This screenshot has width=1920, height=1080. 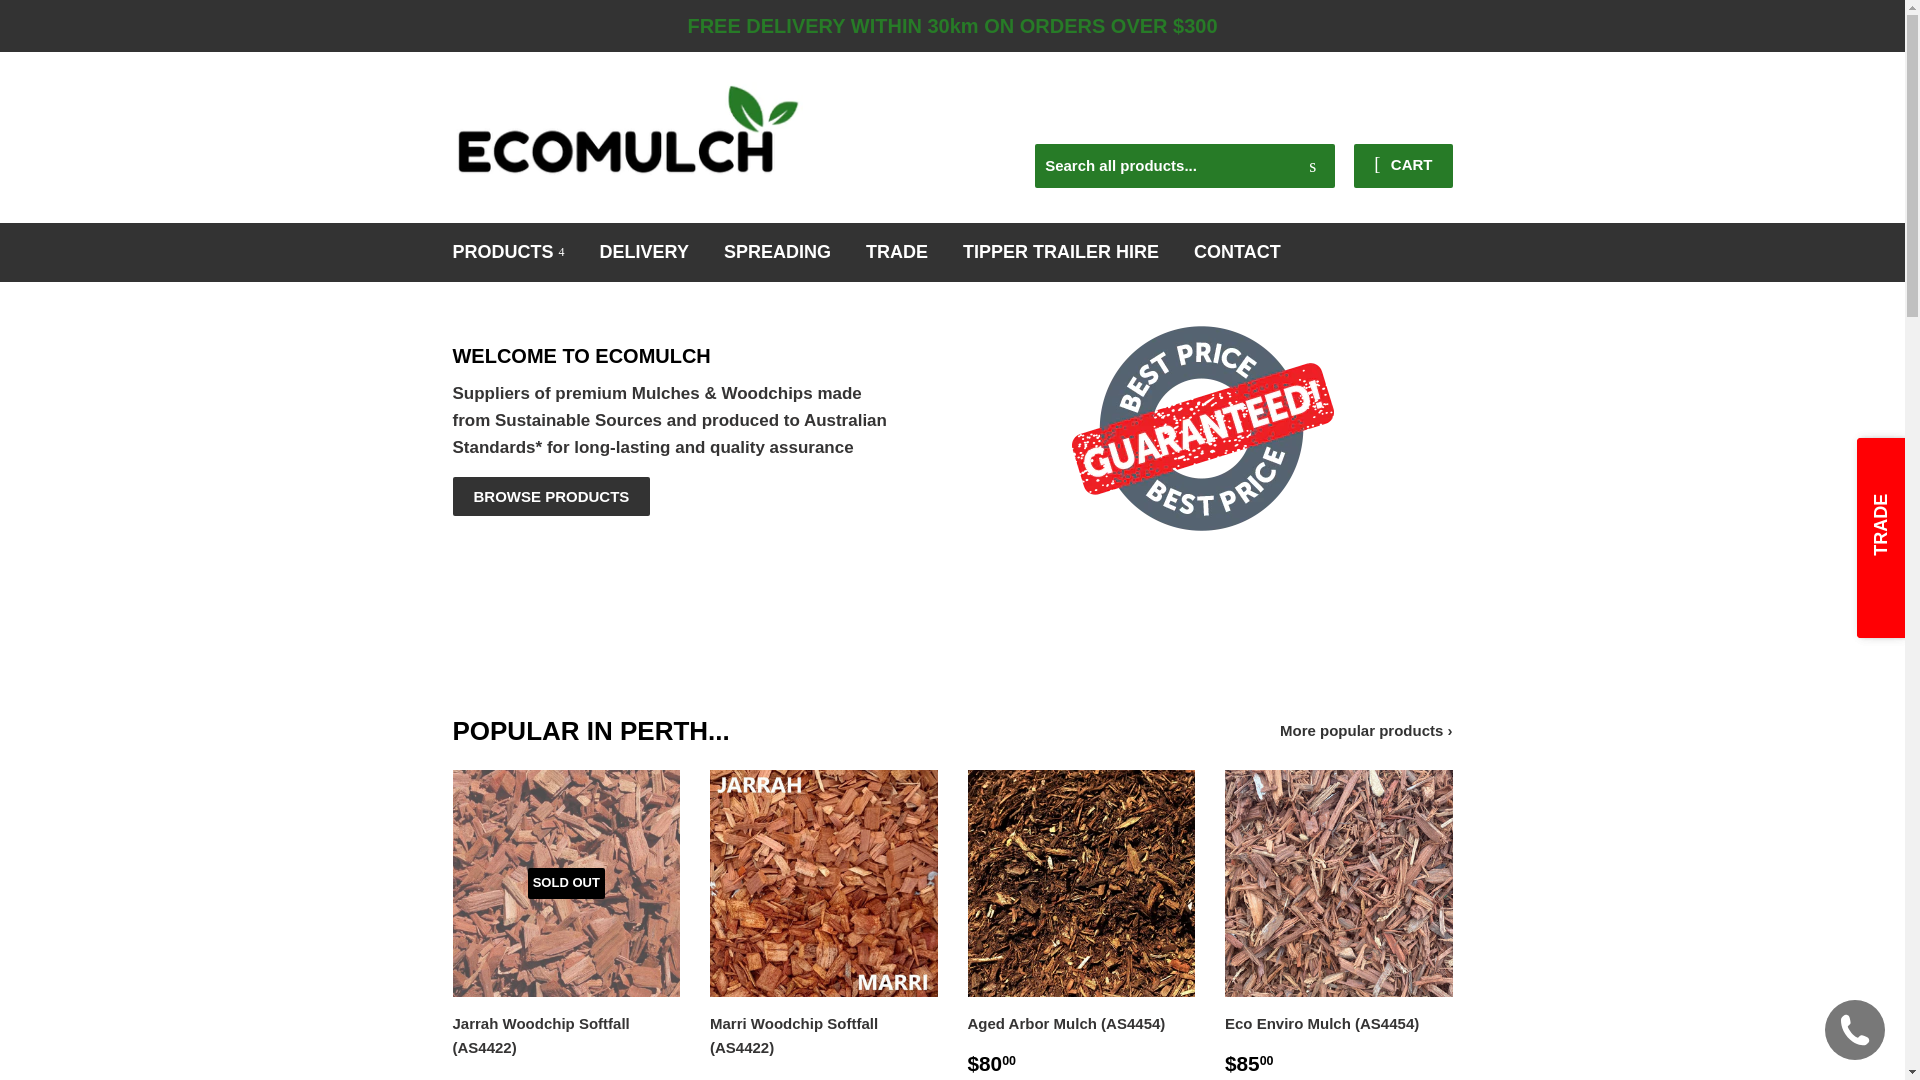 What do you see at coordinates (644, 252) in the screenshot?
I see `DELIVERY` at bounding box center [644, 252].